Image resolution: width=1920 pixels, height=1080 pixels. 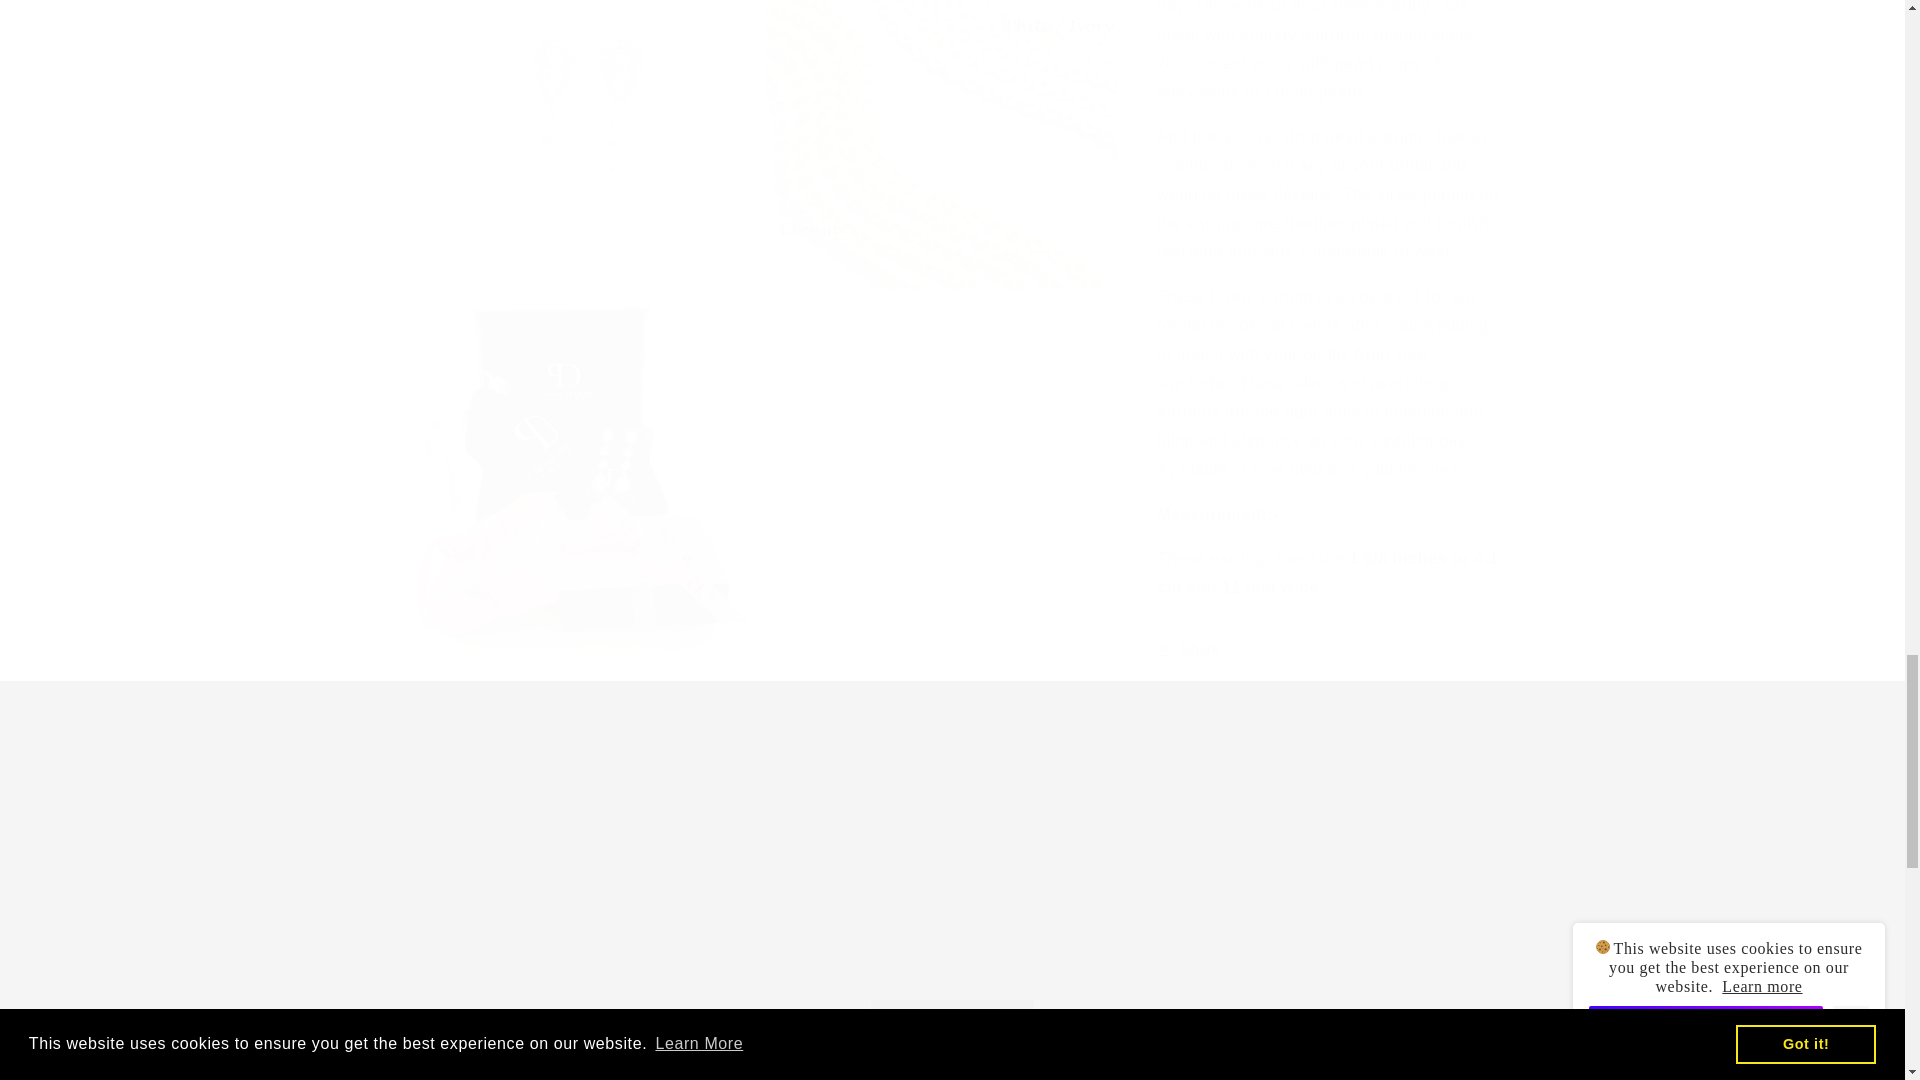 I want to click on Open media 16 in modal, so click(x=578, y=455).